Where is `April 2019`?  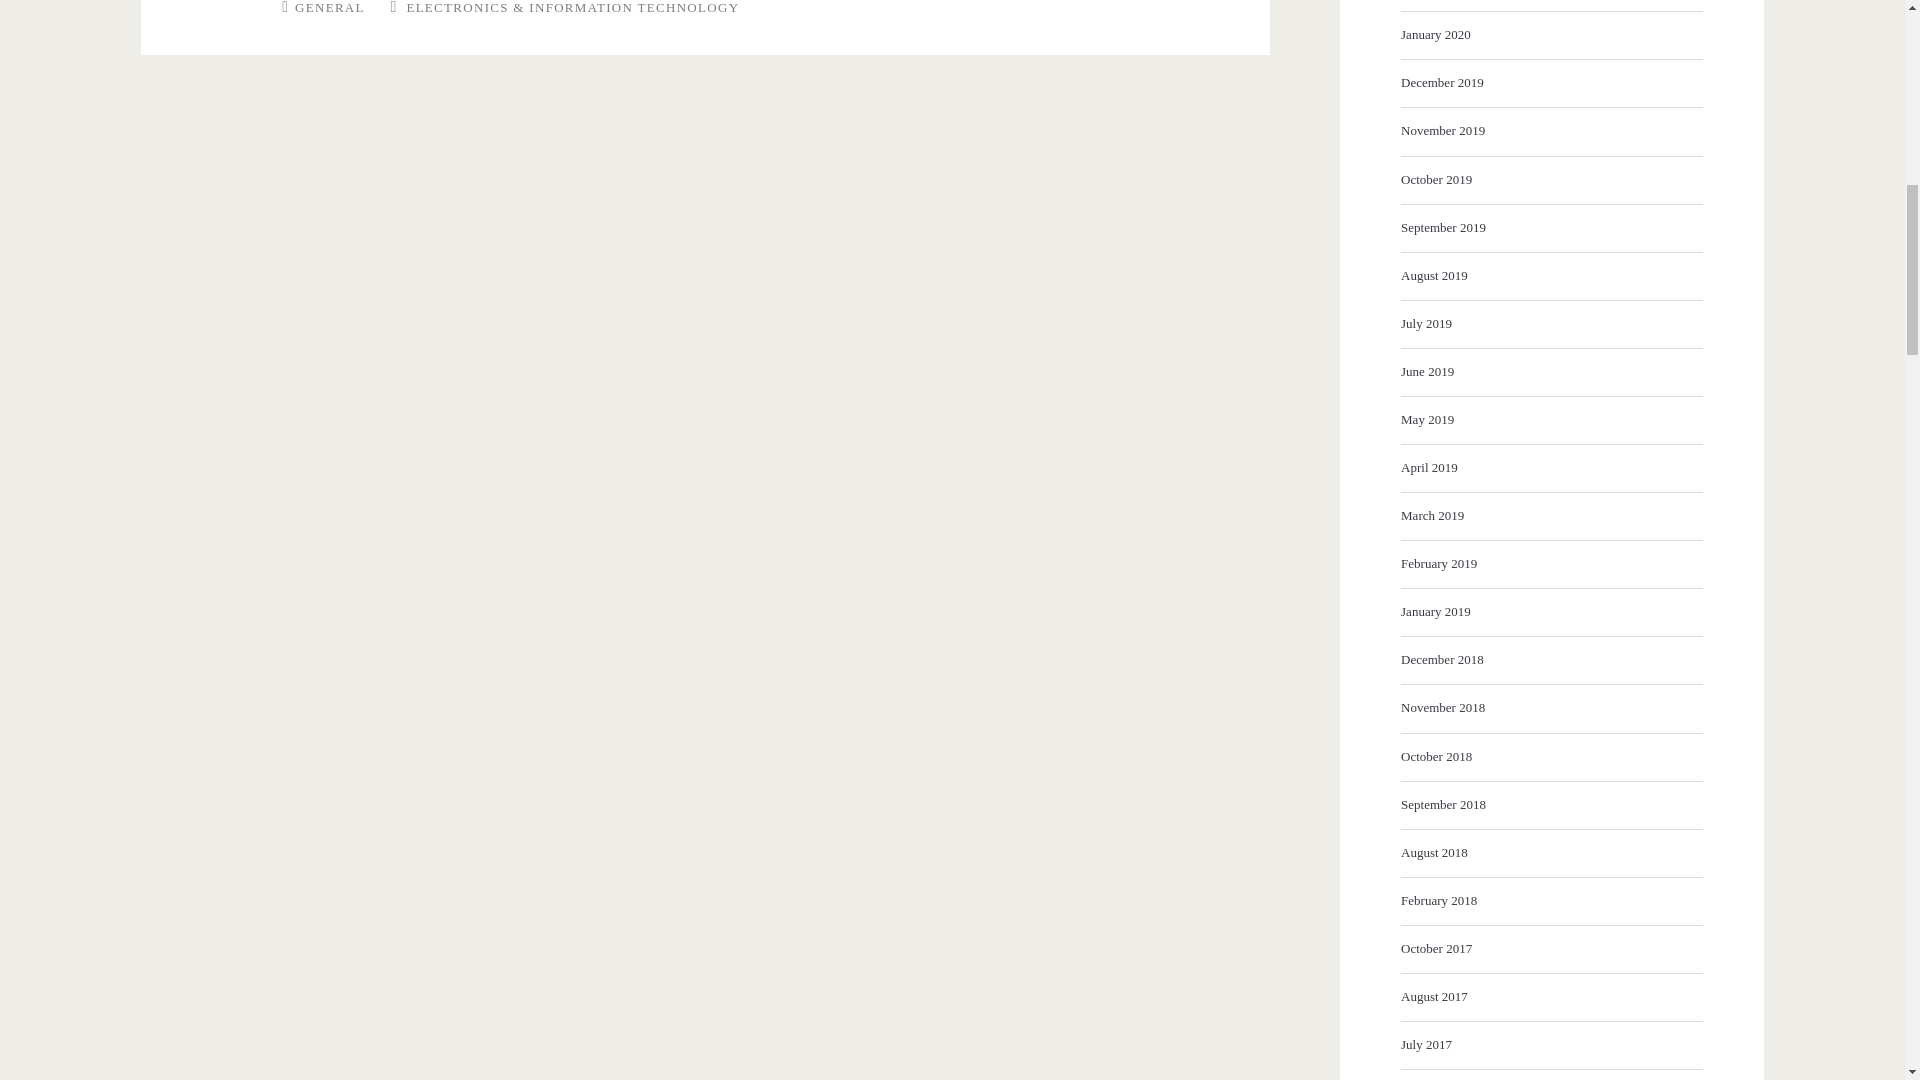 April 2019 is located at coordinates (1549, 467).